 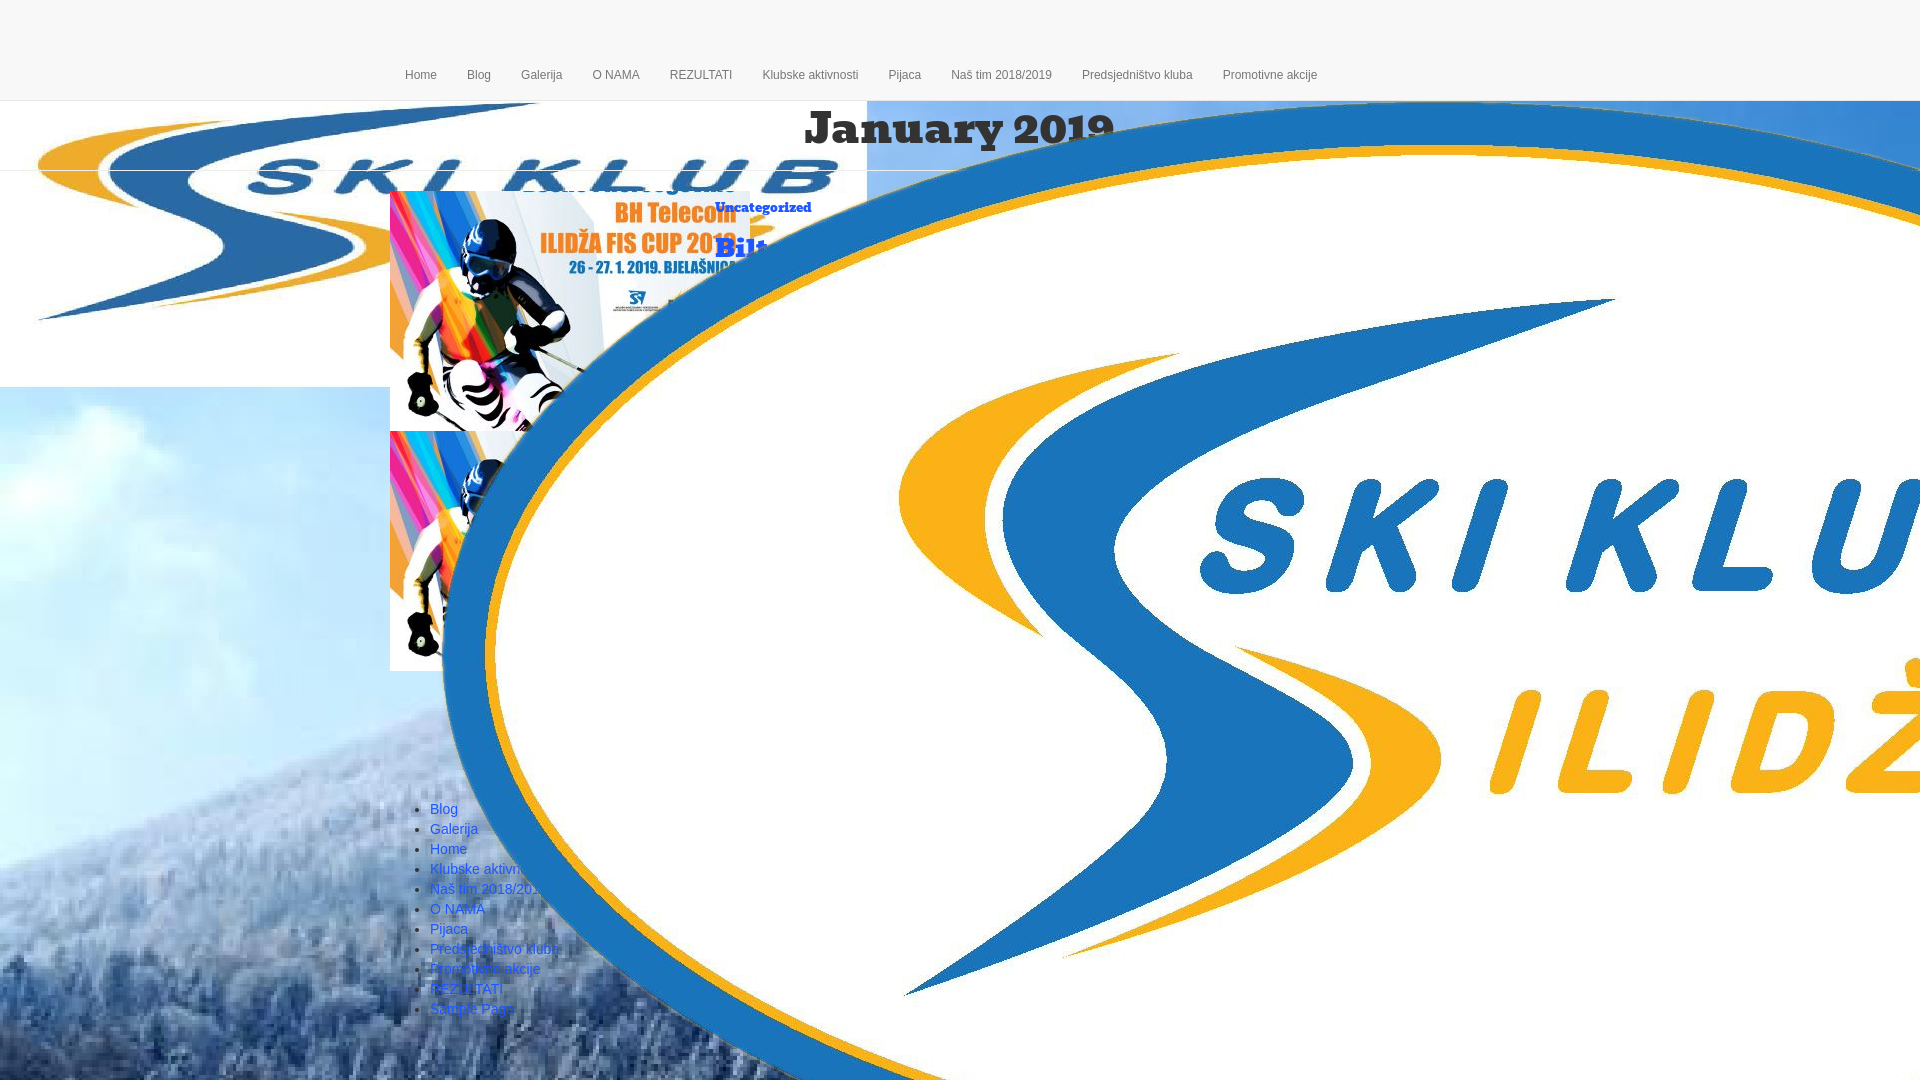 I want to click on Klubske aktivnosti, so click(x=486, y=869).